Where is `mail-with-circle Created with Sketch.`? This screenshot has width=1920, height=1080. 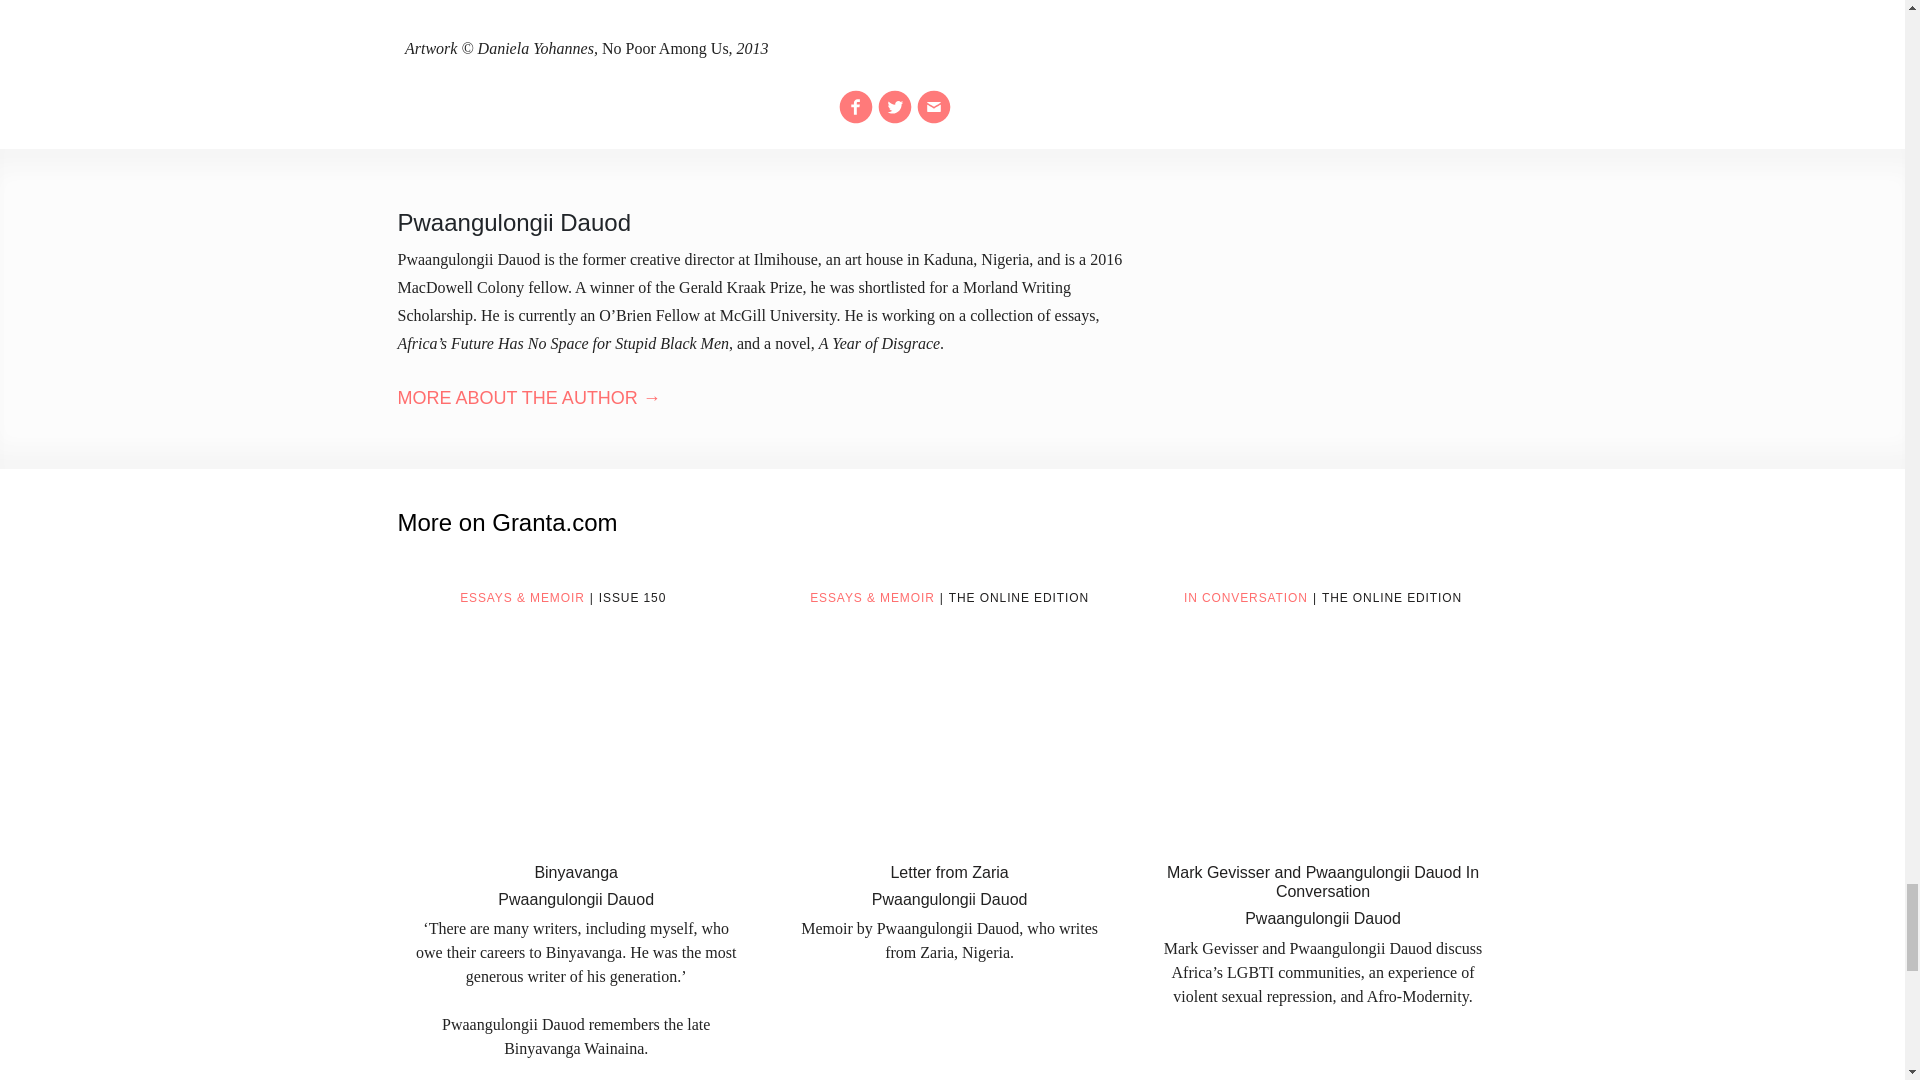
mail-with-circle Created with Sketch. is located at coordinates (934, 106).